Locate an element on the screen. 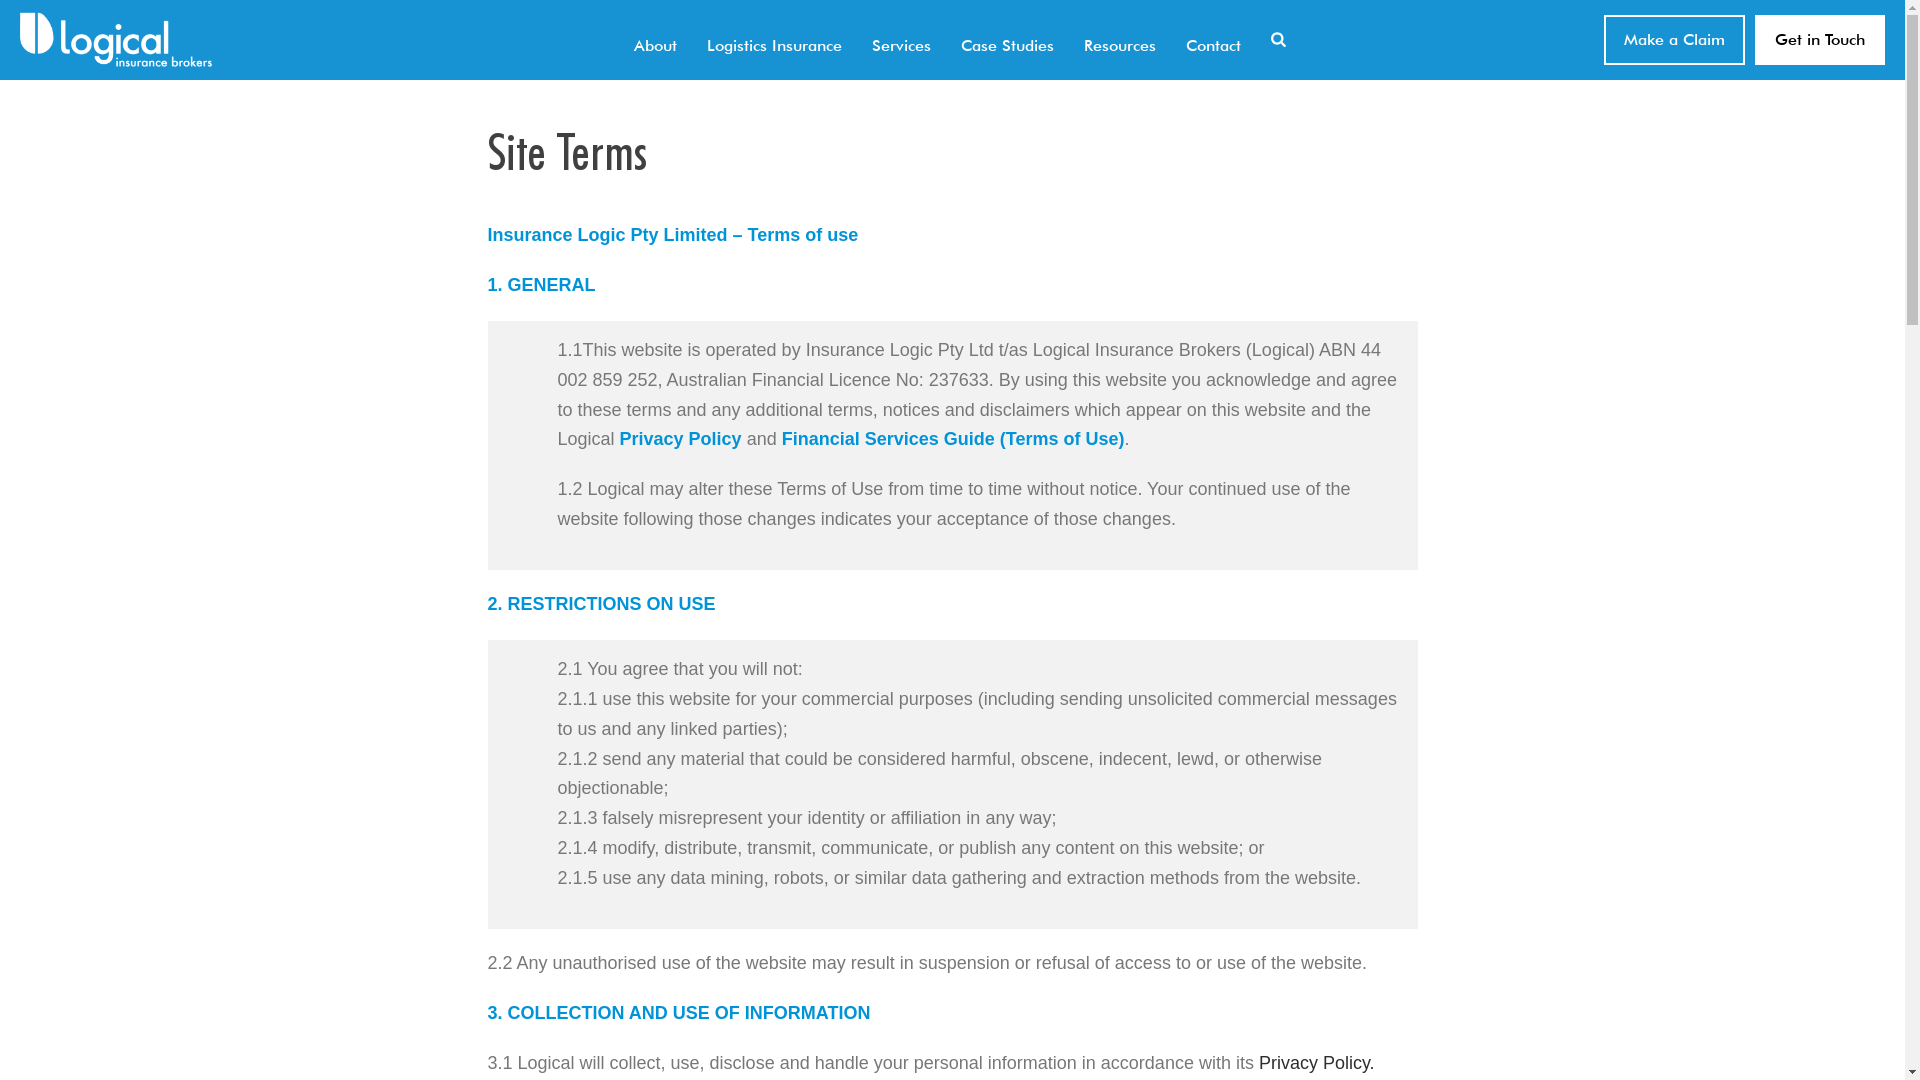 This screenshot has width=1920, height=1080. Make a Claim is located at coordinates (1674, 40).